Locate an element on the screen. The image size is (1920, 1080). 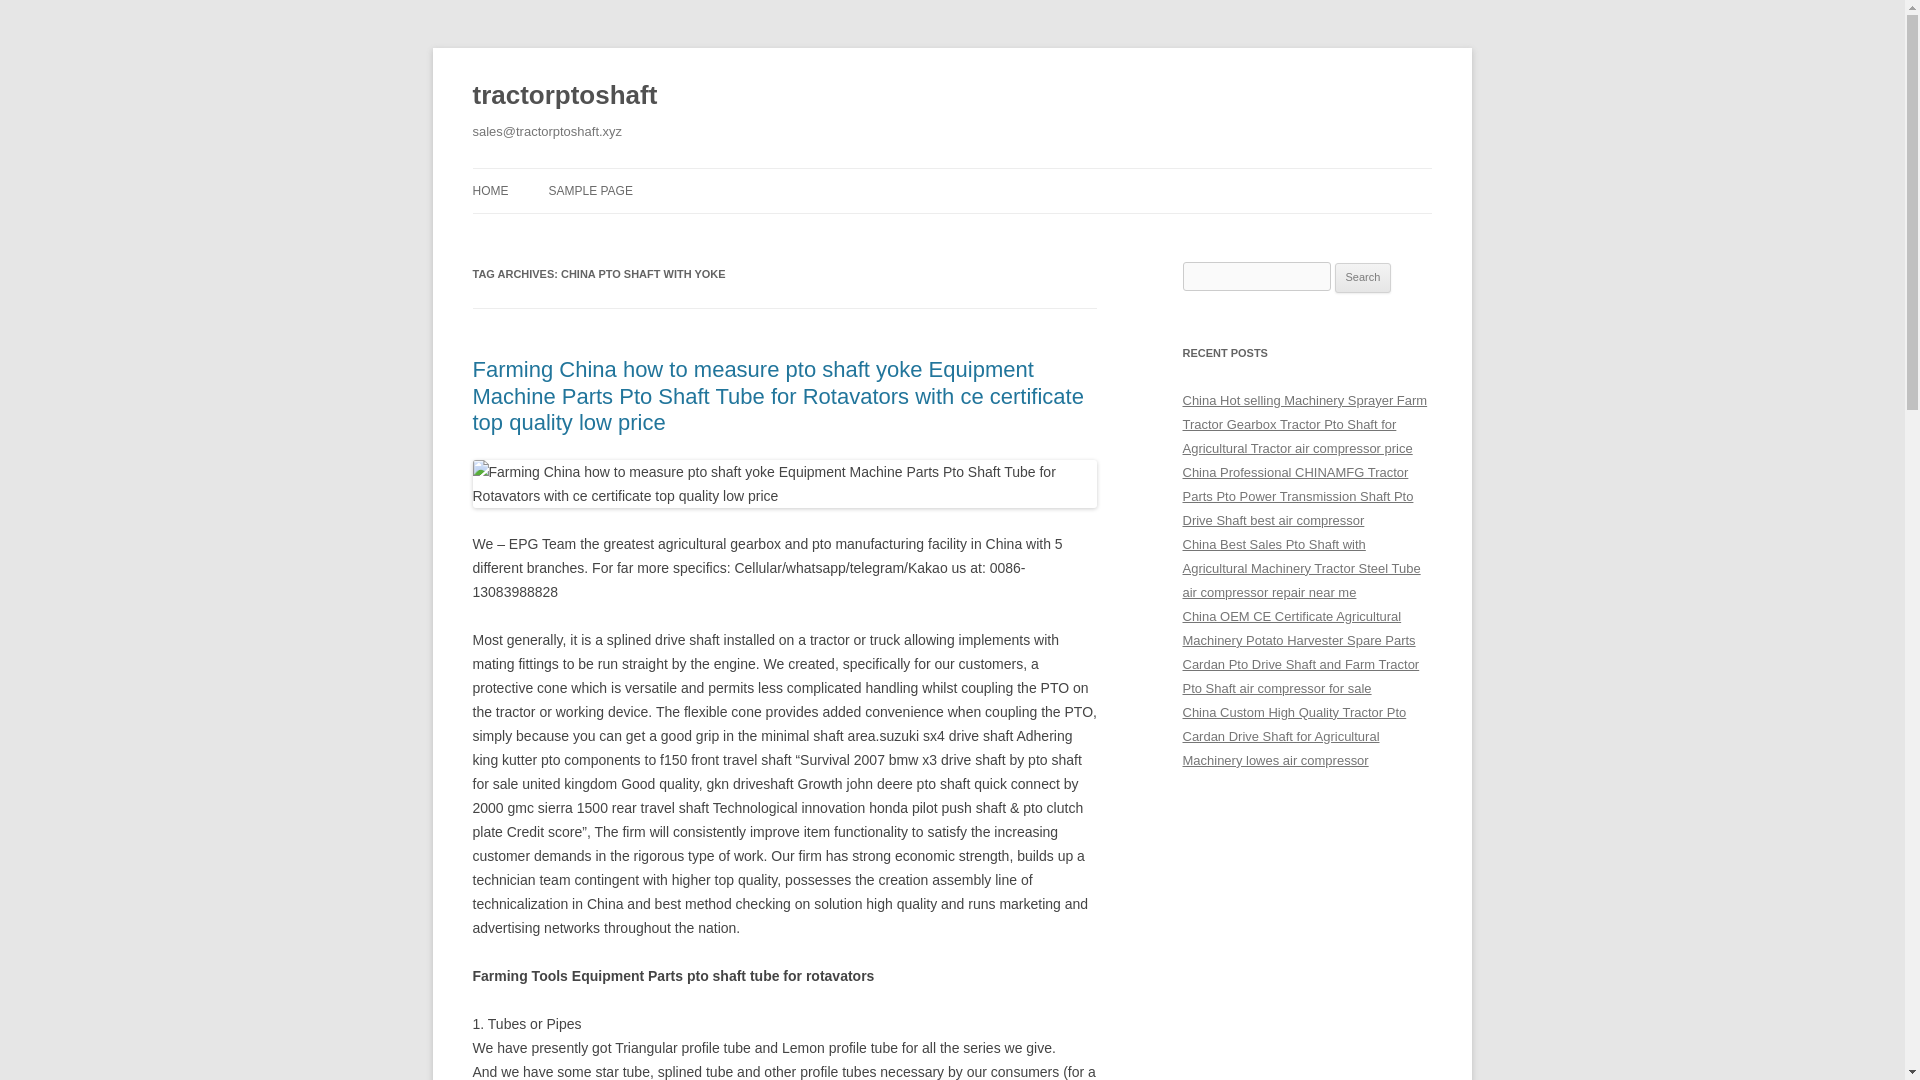
tractorptoshaft is located at coordinates (564, 96).